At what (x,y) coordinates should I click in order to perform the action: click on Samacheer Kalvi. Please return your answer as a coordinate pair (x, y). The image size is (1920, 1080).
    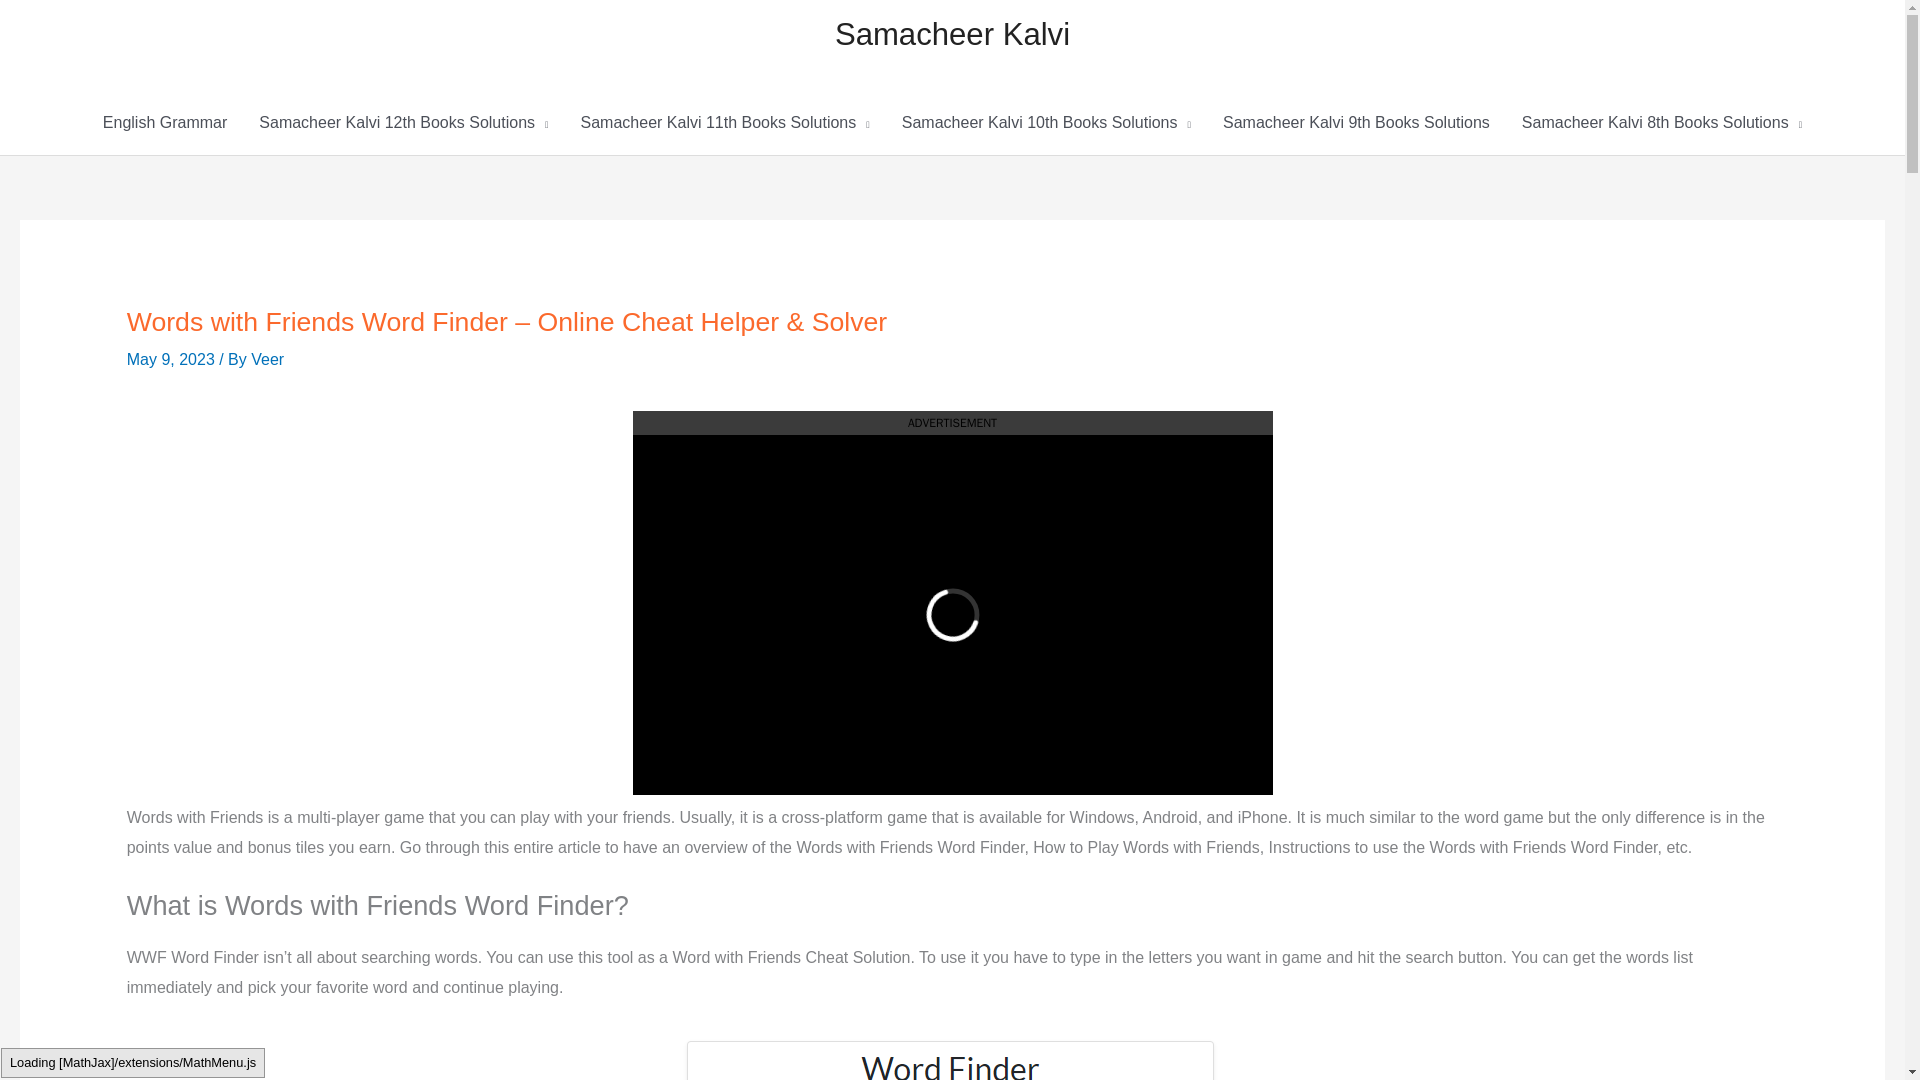
    Looking at the image, I should click on (952, 34).